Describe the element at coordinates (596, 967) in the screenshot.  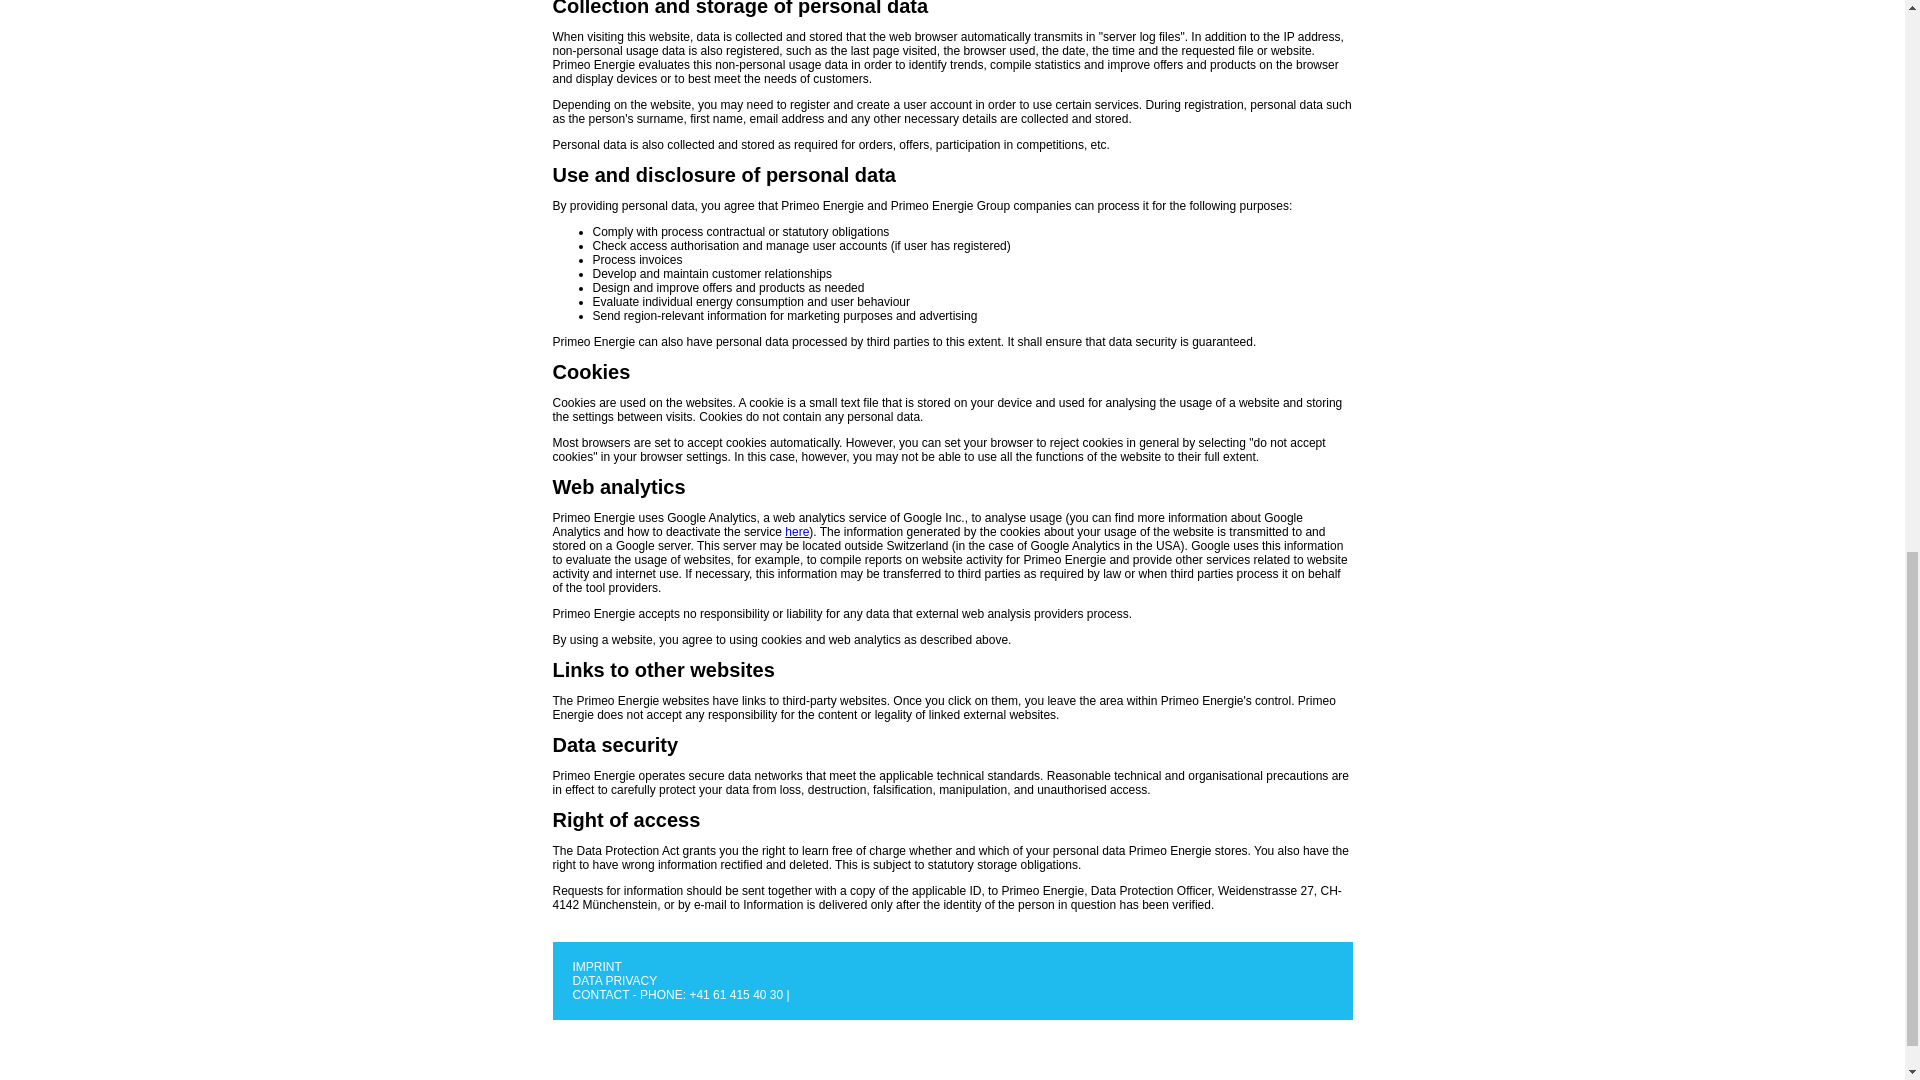
I see `IMPRINT` at that location.